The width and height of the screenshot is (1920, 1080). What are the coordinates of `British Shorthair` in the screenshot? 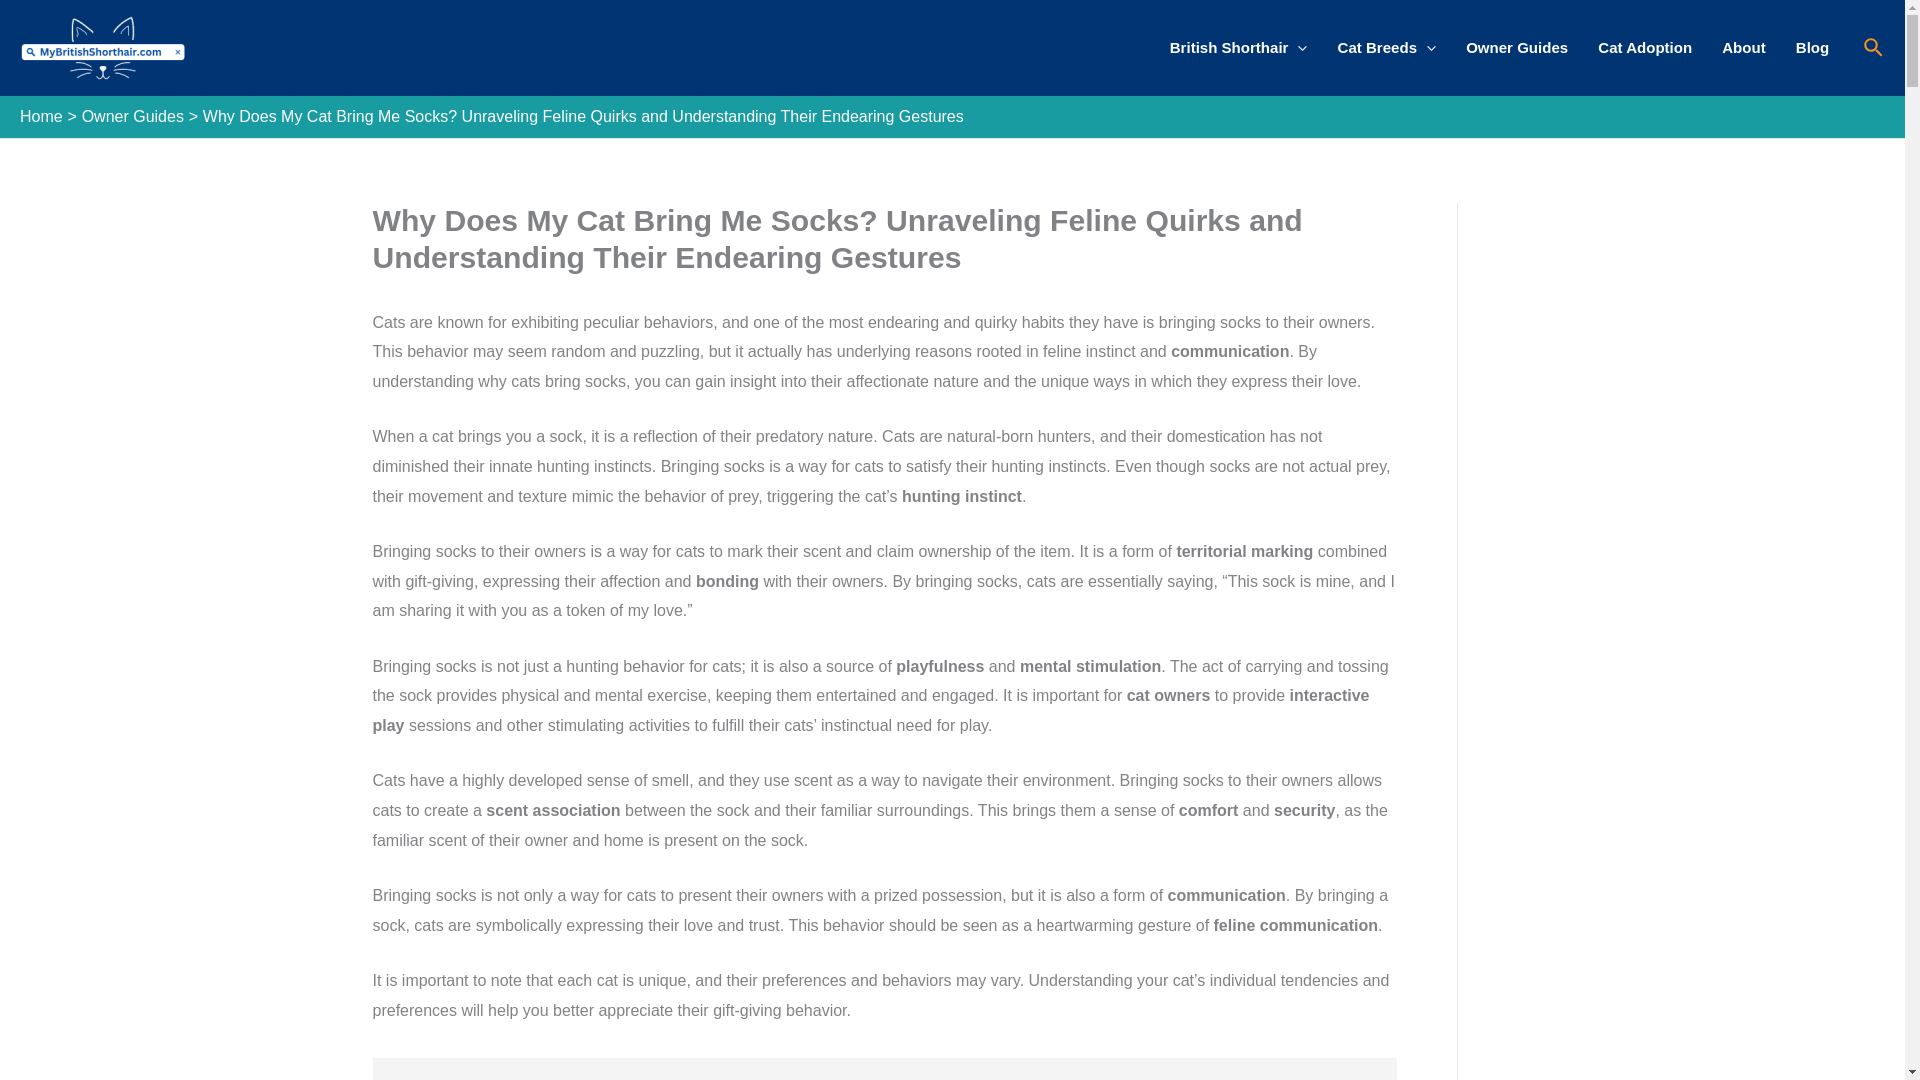 It's located at (1238, 48).